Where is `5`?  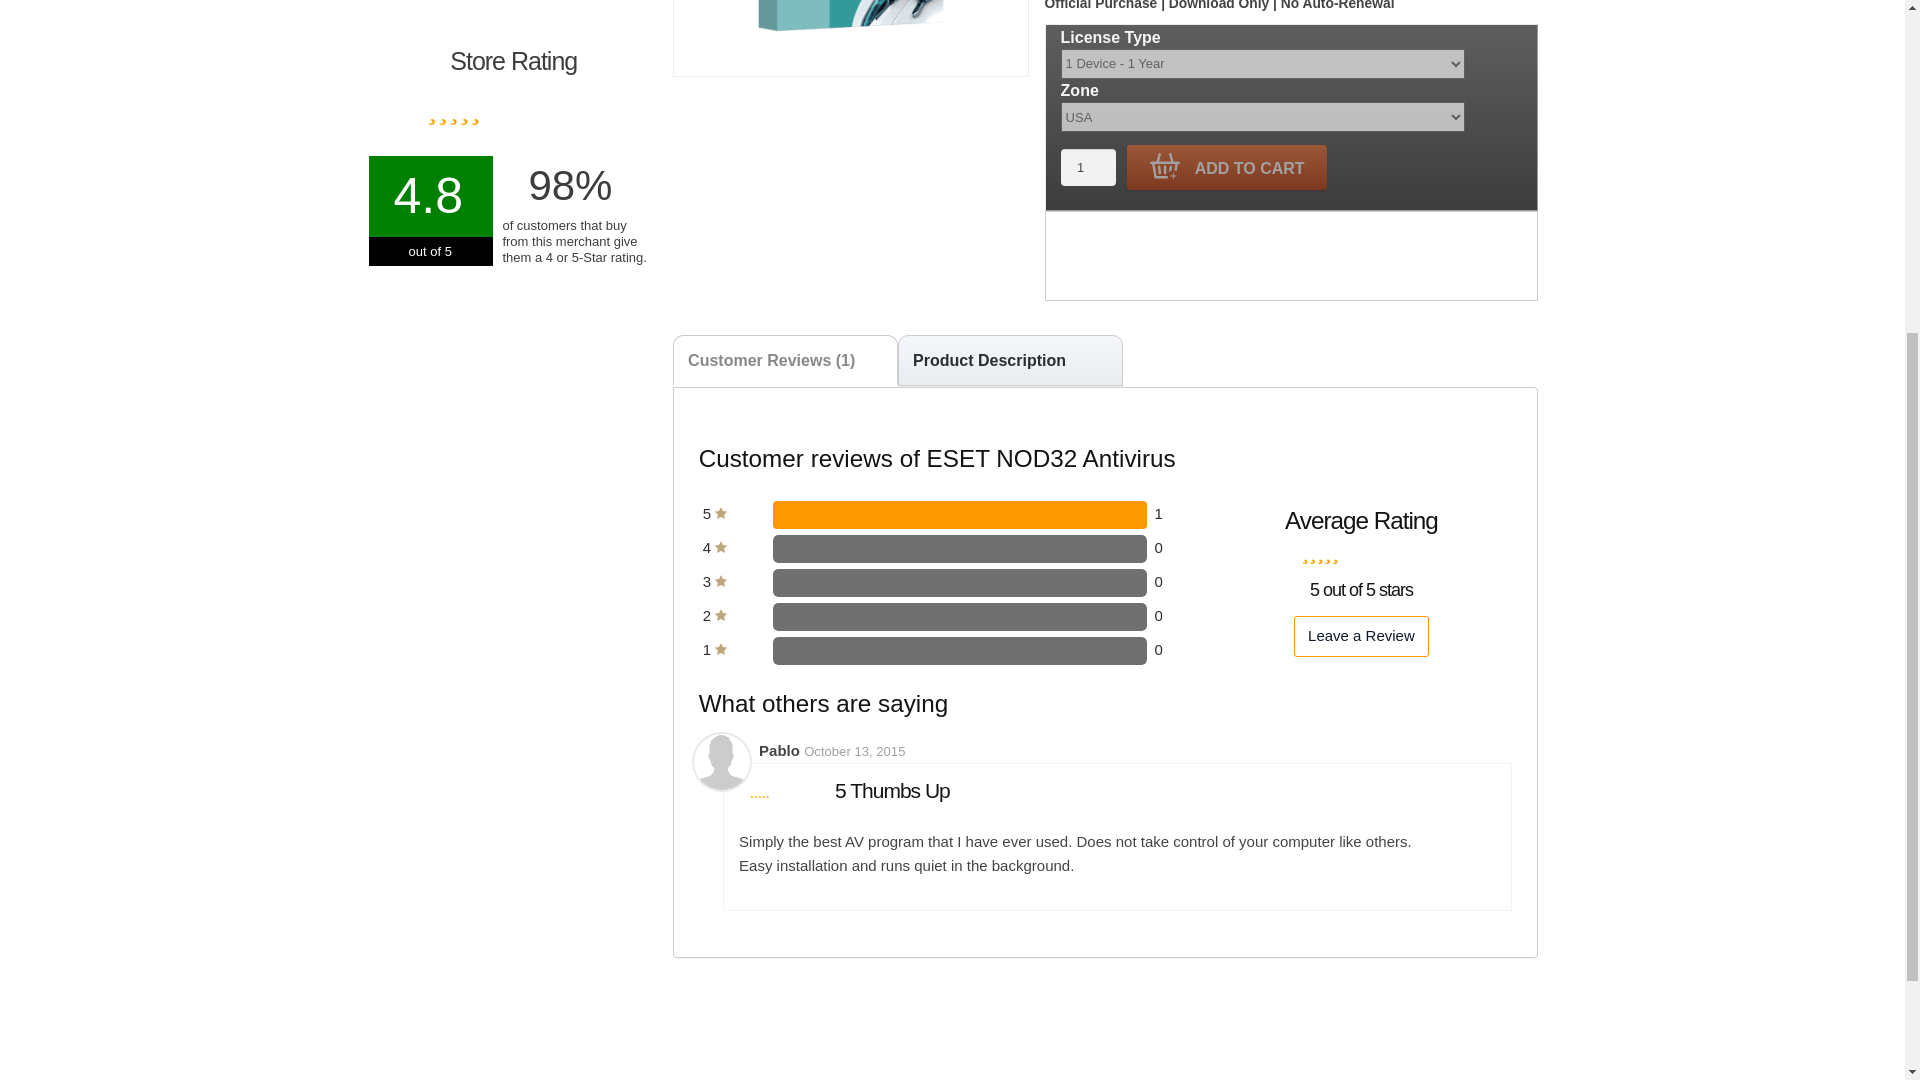
5 is located at coordinates (714, 513).